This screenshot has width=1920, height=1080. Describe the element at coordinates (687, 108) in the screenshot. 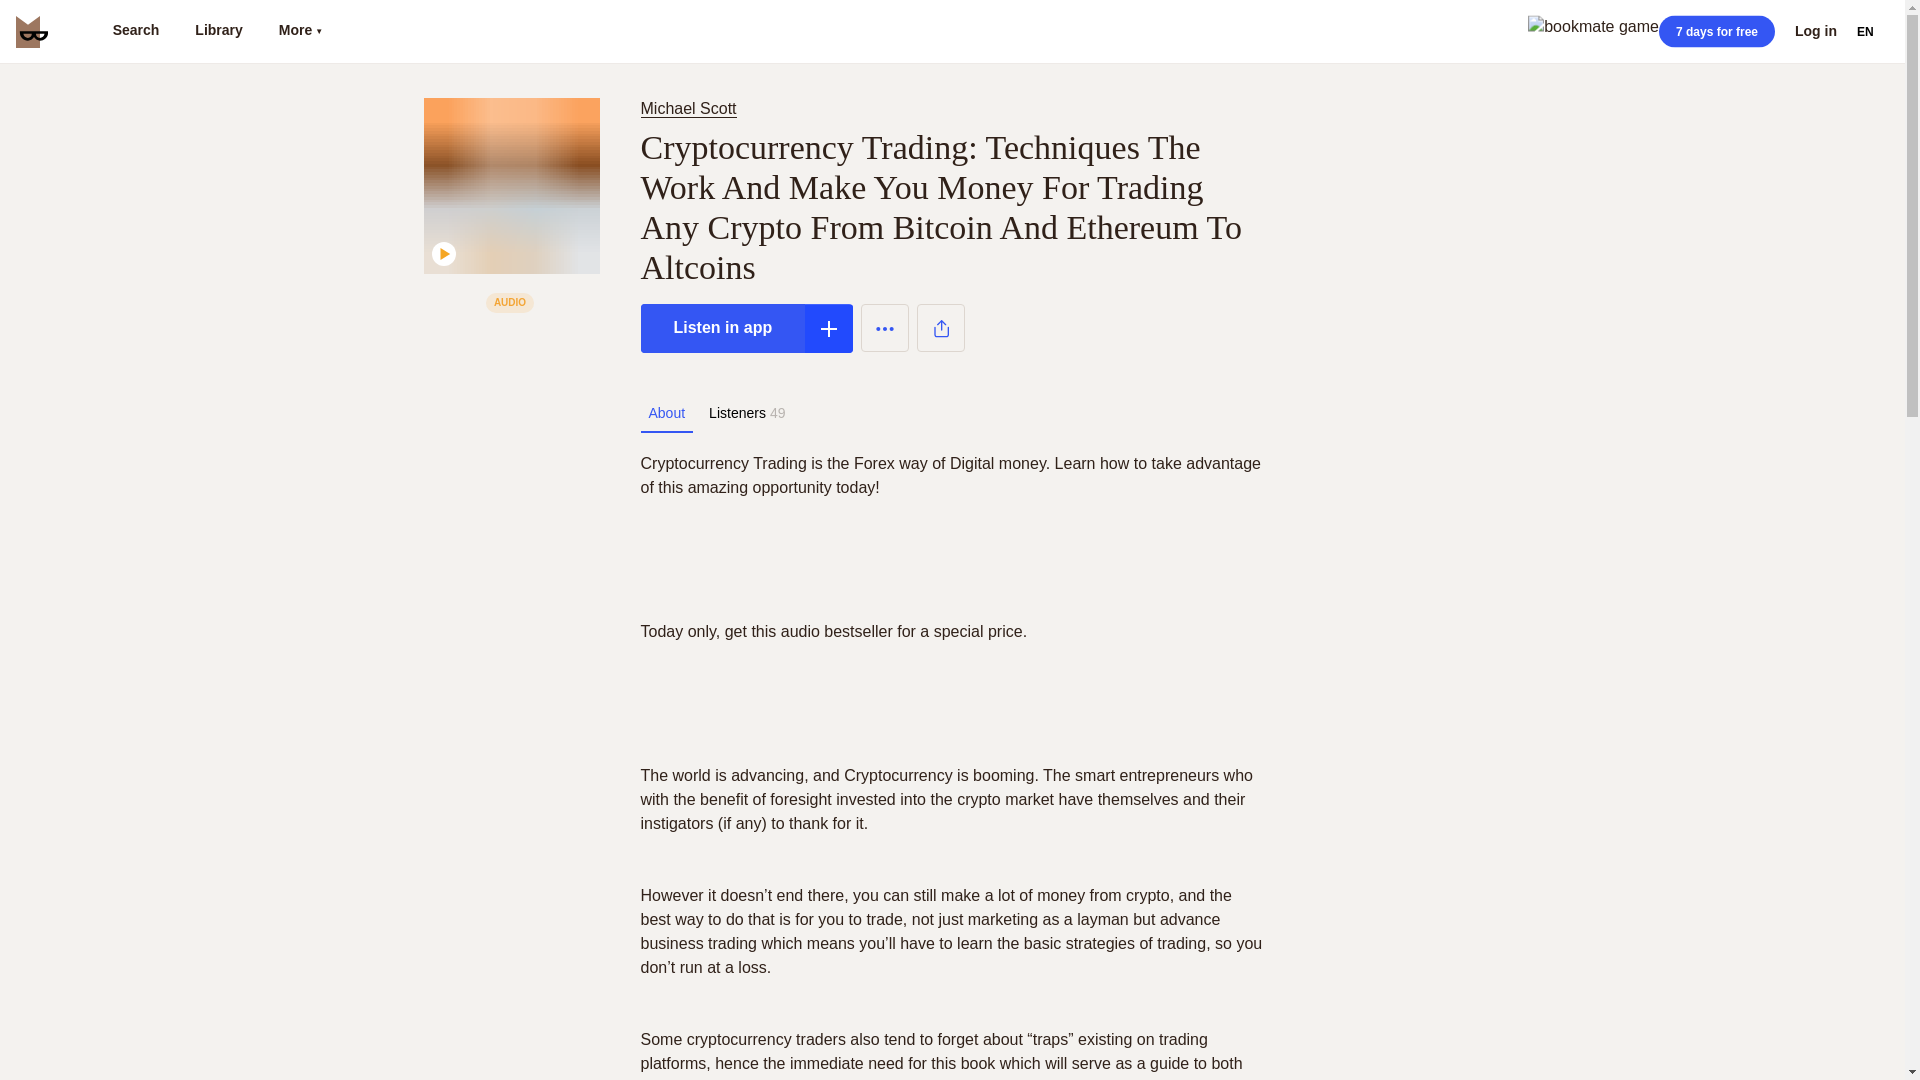

I see `Michael Scott` at that location.